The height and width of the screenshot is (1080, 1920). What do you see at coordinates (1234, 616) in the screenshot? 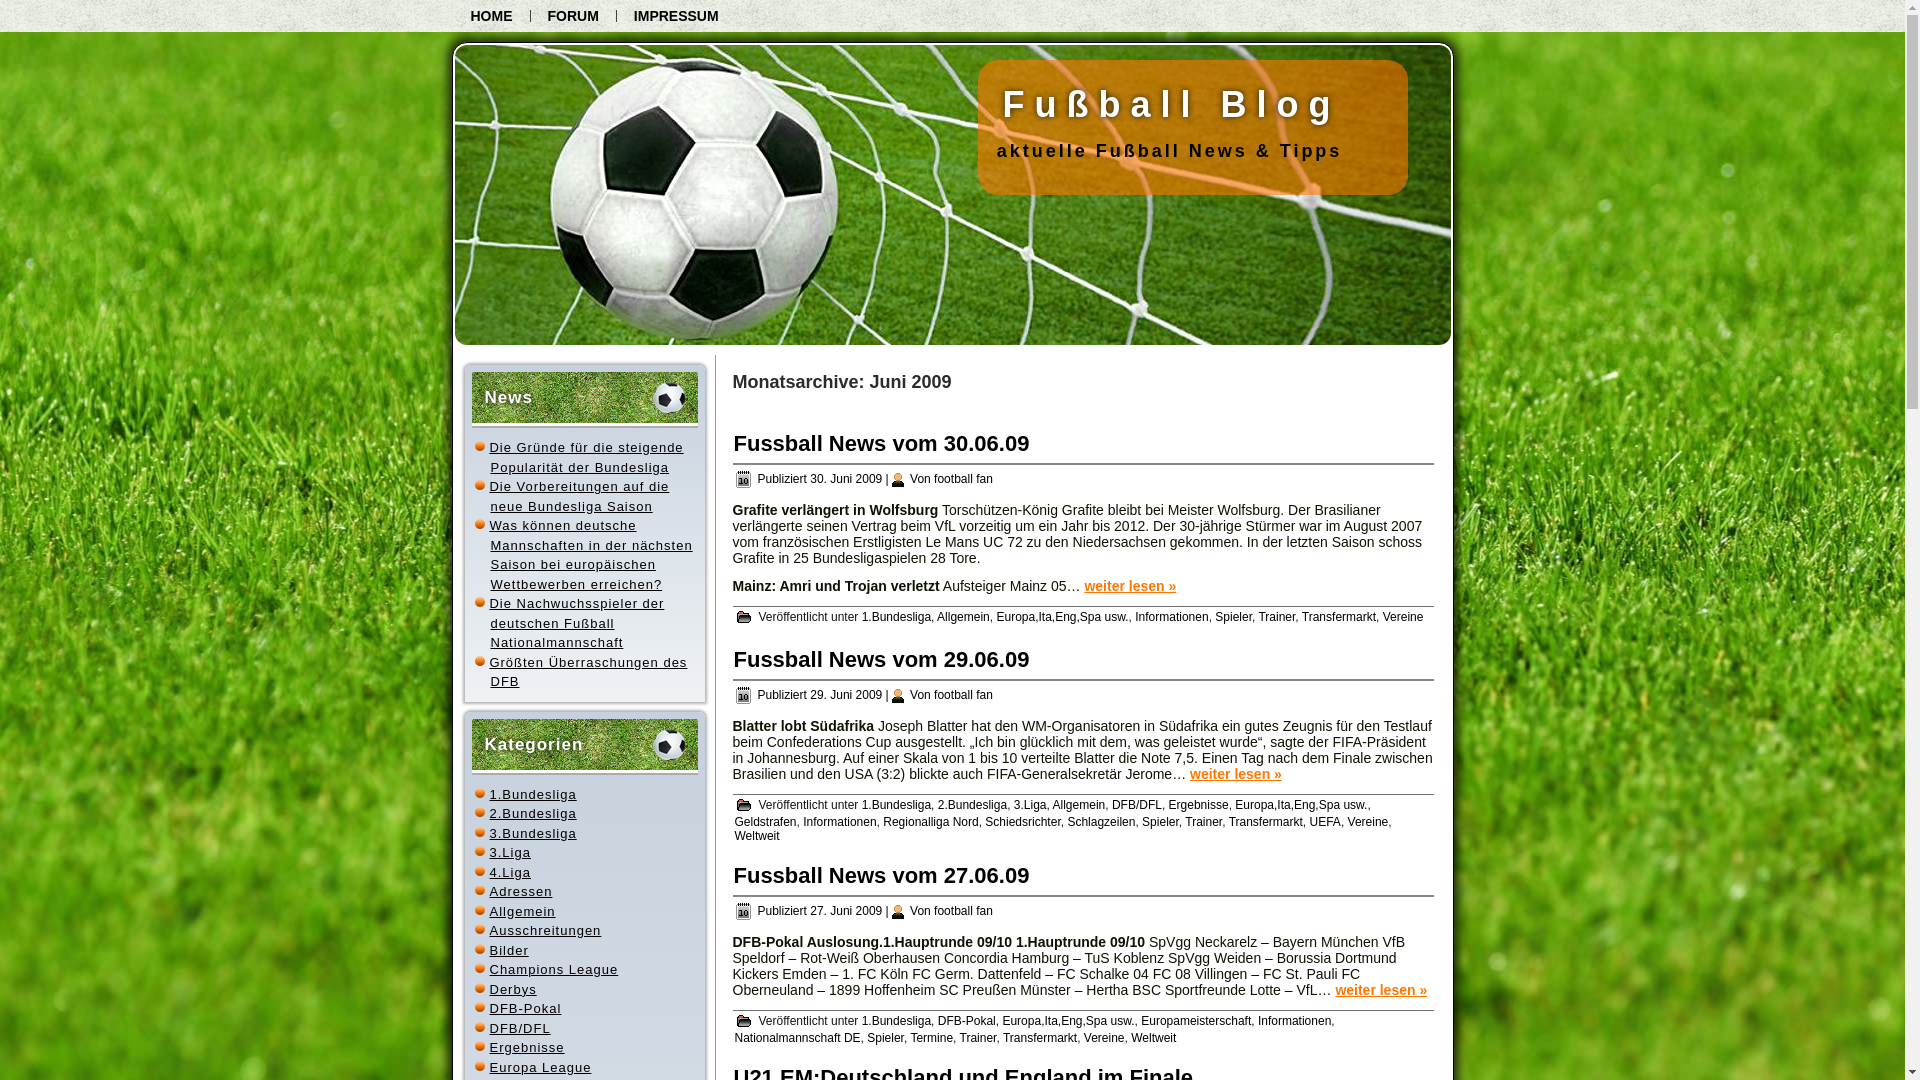
I see `Spieler` at bounding box center [1234, 616].